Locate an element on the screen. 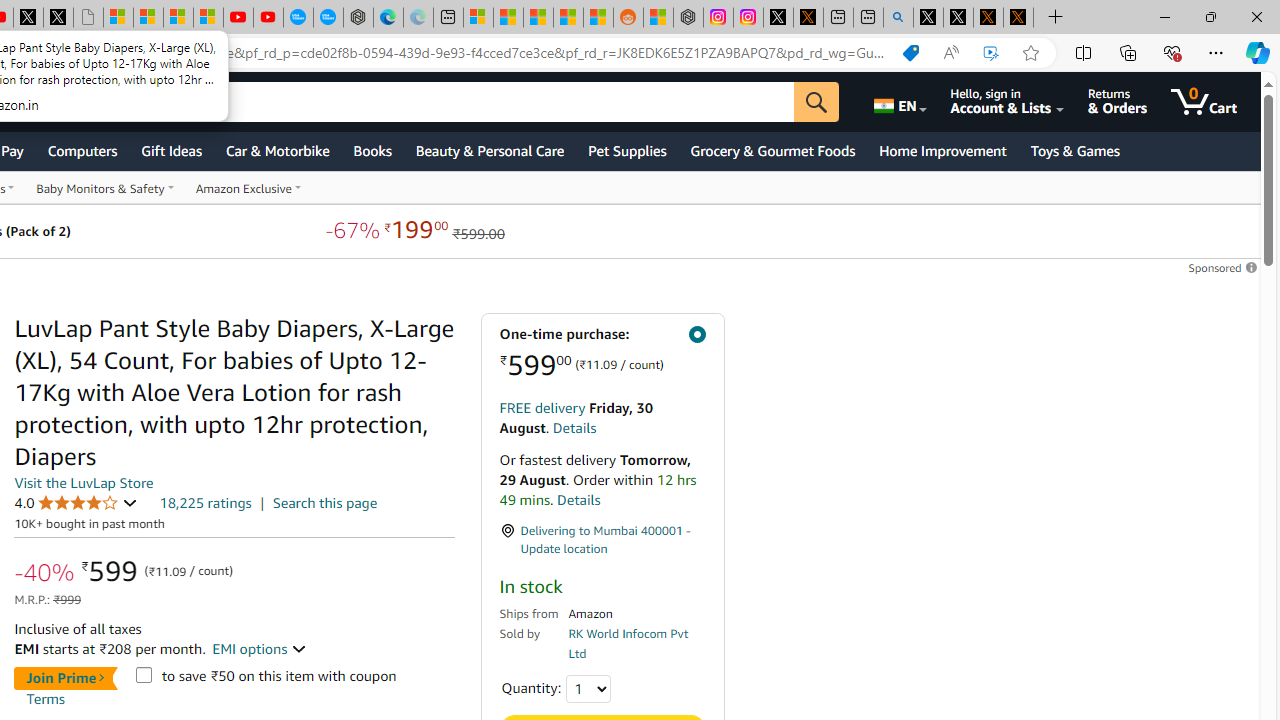  github - Search is located at coordinates (898, 18).